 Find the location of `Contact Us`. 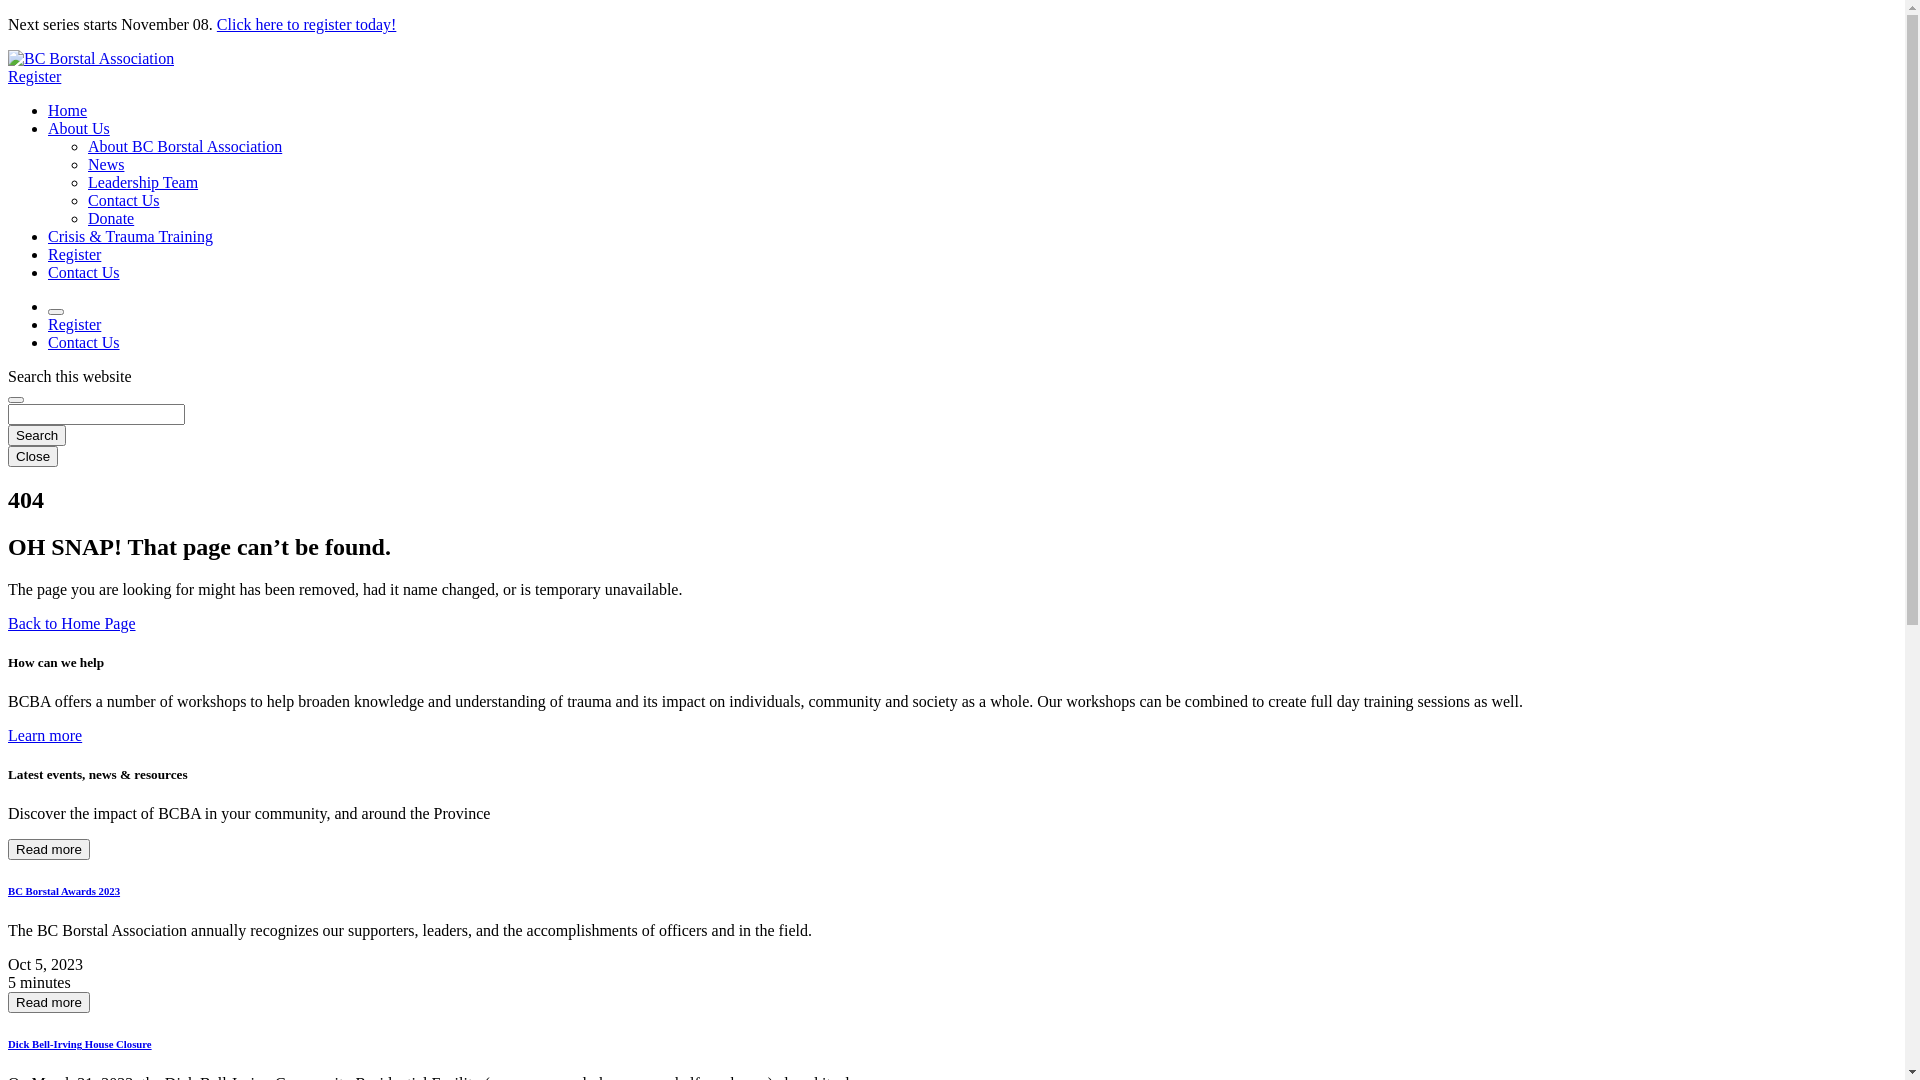

Contact Us is located at coordinates (84, 342).